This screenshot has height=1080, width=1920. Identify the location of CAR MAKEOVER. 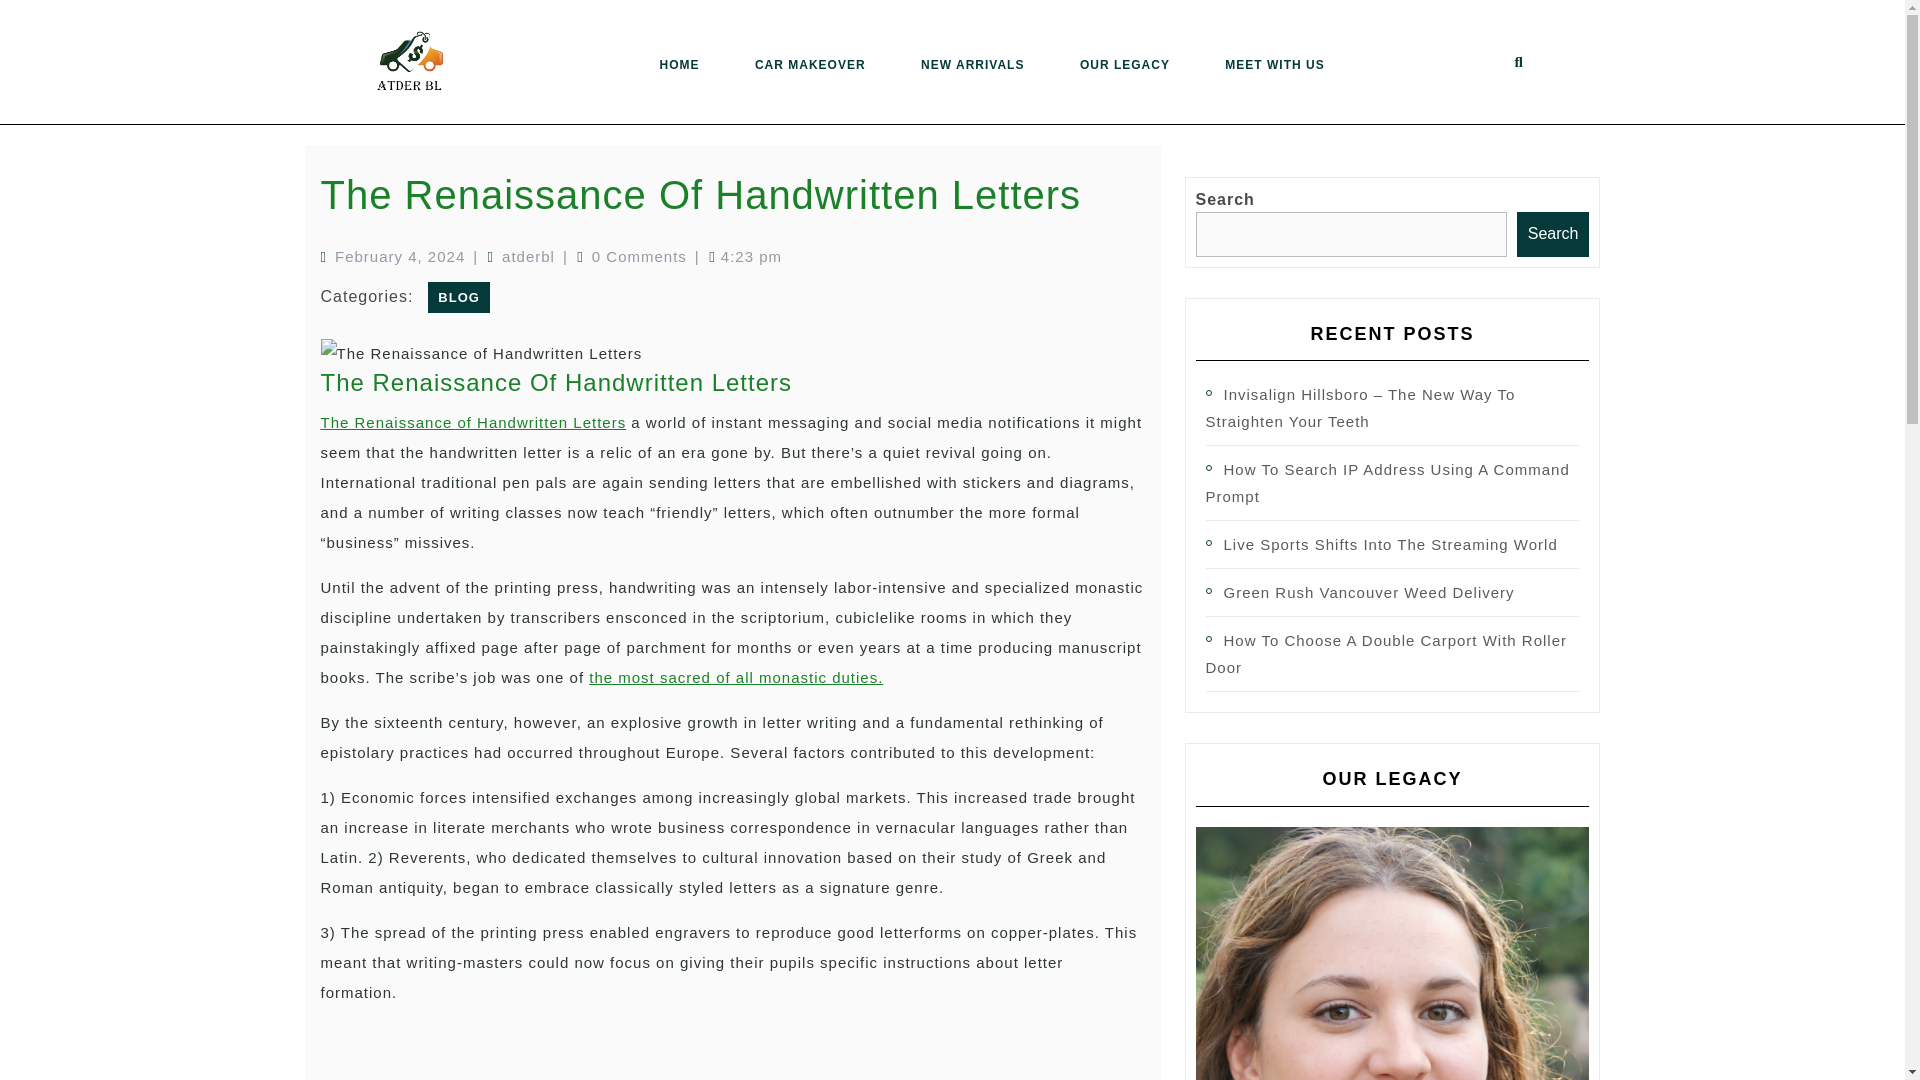
(810, 64).